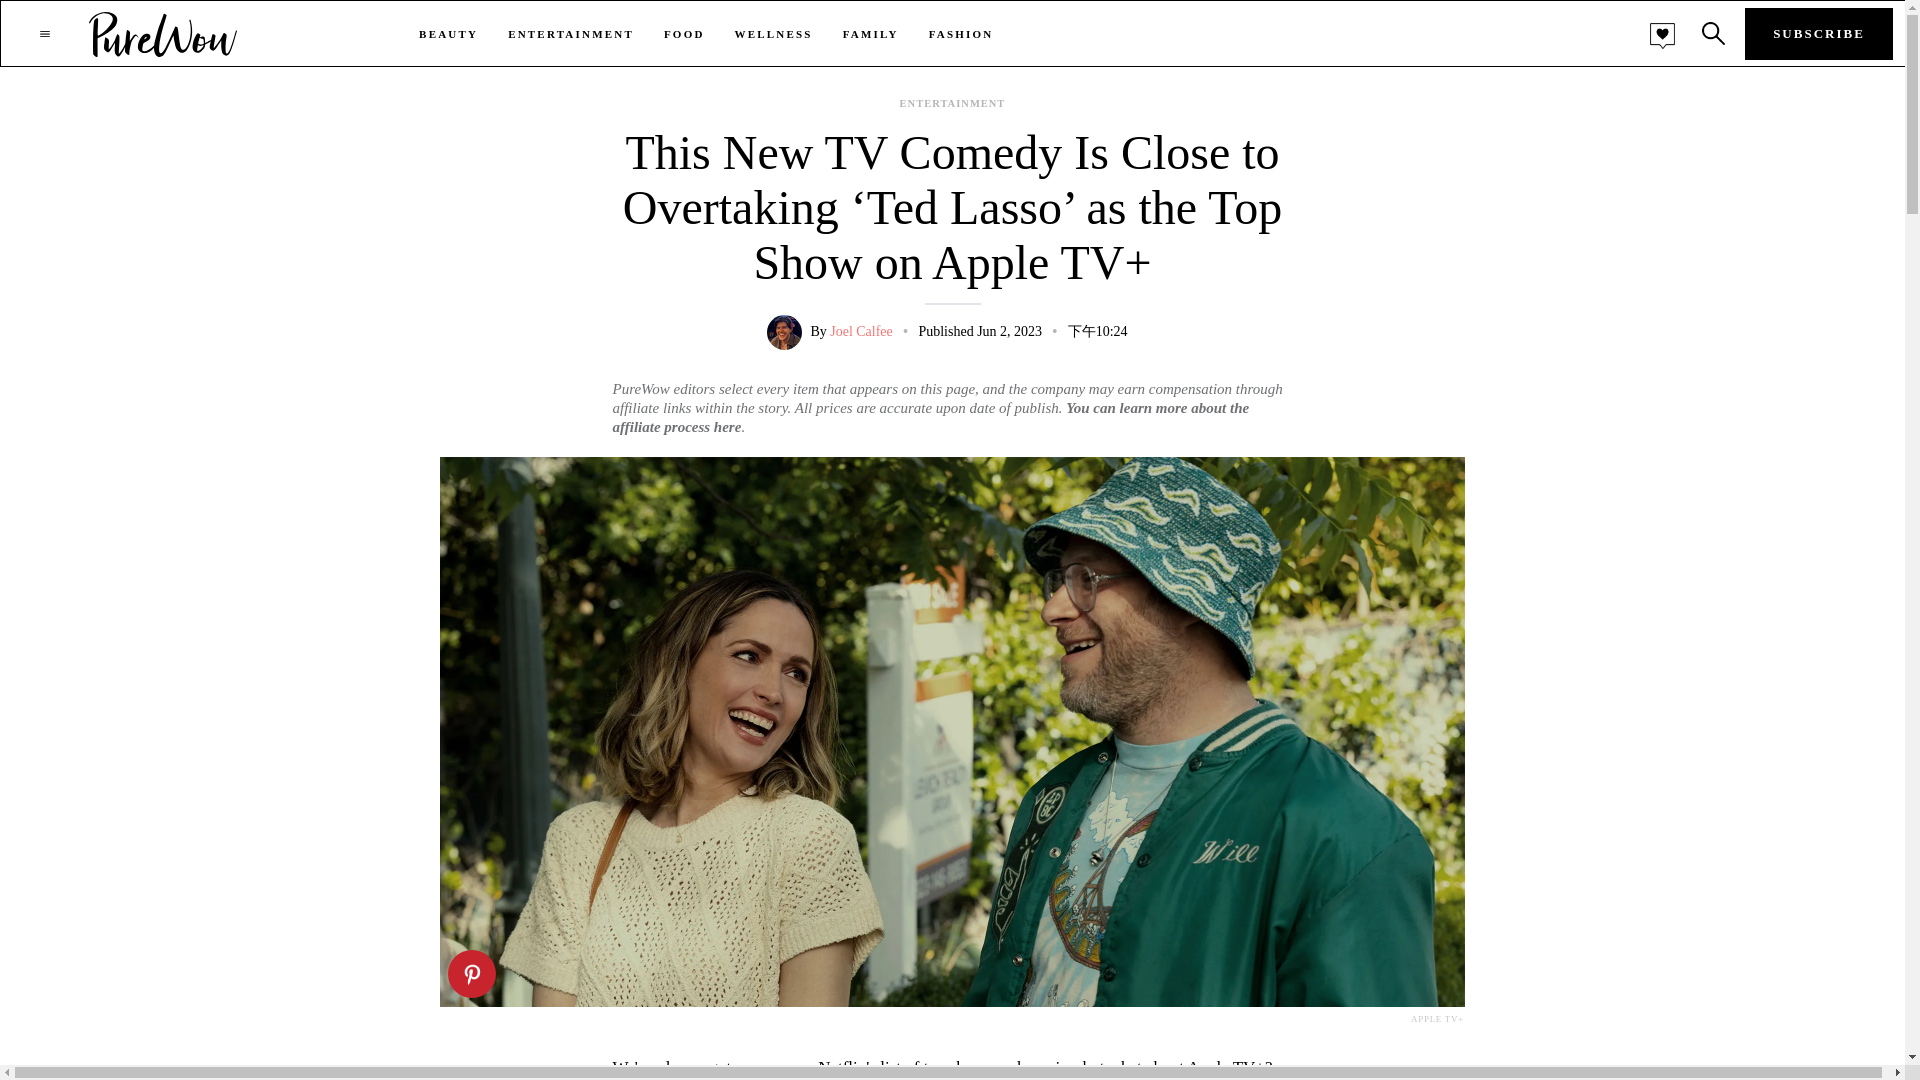 This screenshot has height=1080, width=1920. What do you see at coordinates (870, 34) in the screenshot?
I see `FAMILY` at bounding box center [870, 34].